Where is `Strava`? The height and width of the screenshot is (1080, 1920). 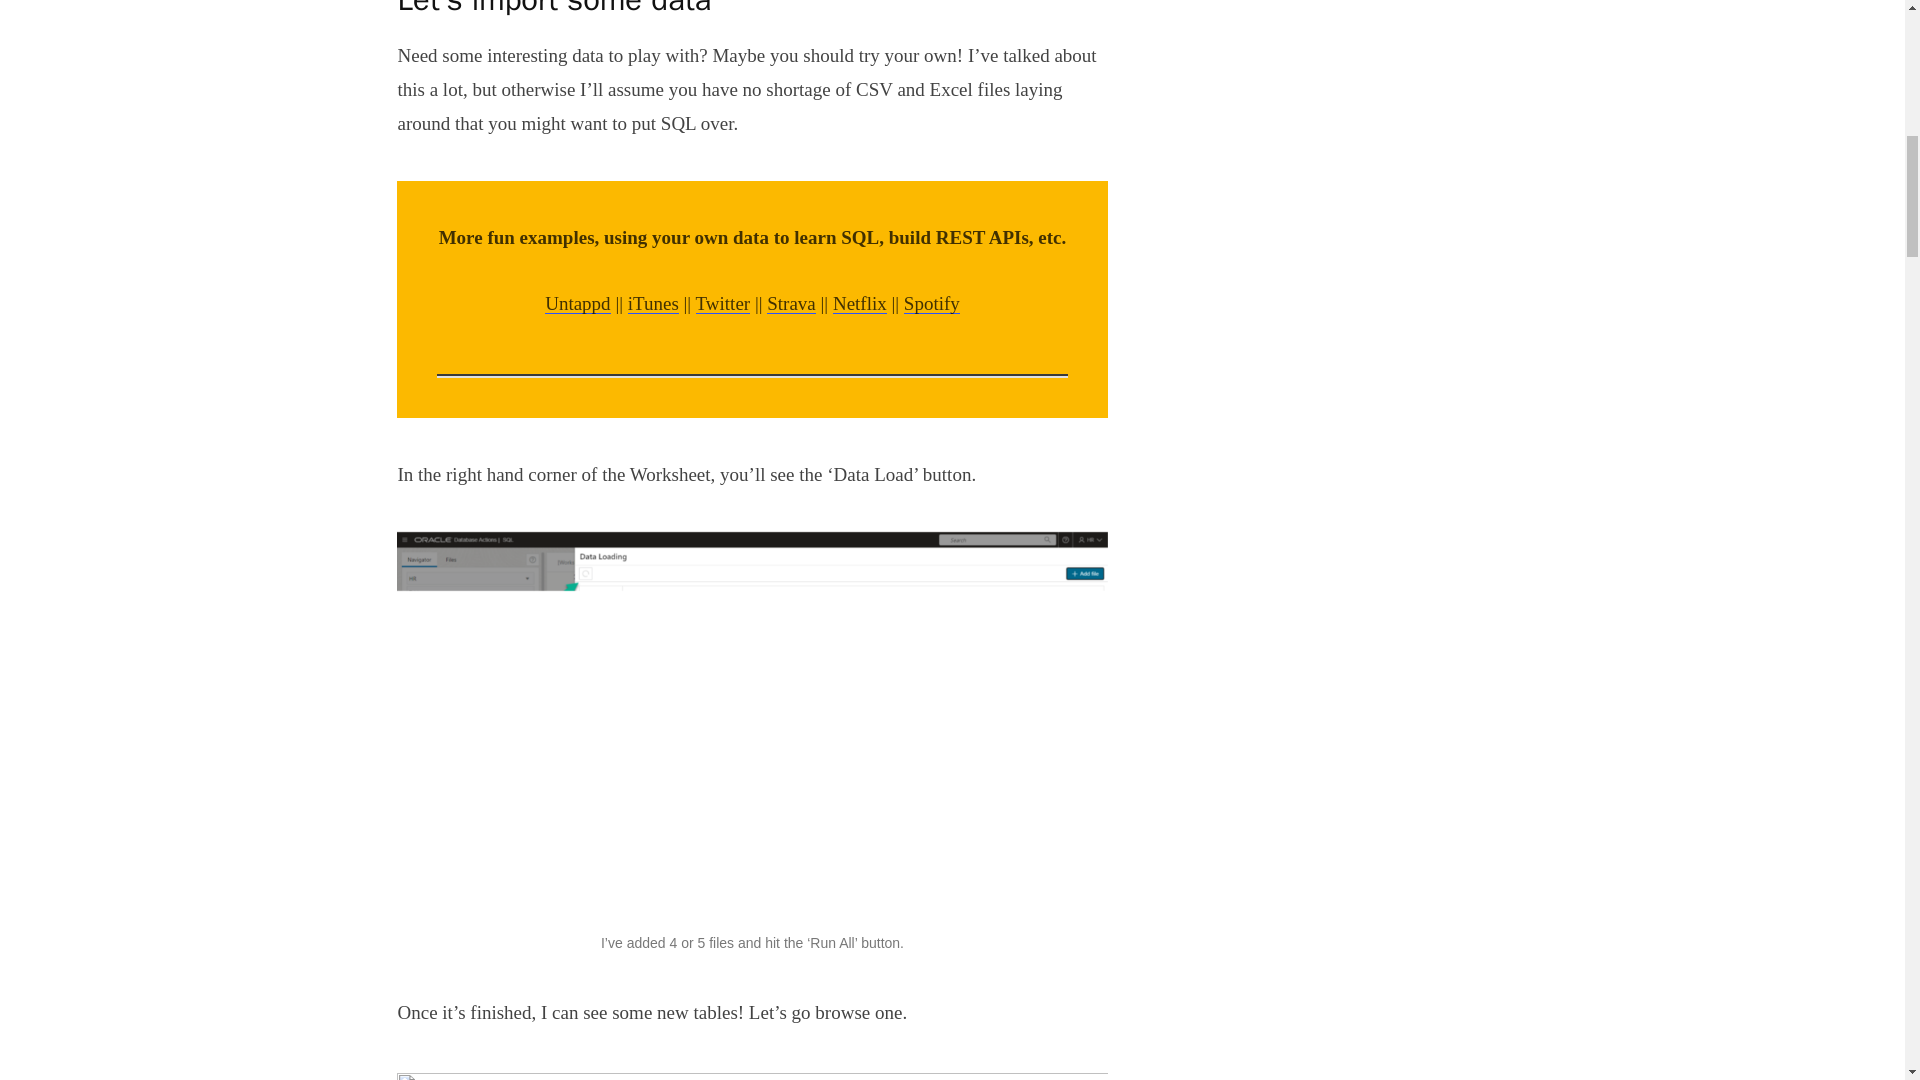 Strava is located at coordinates (791, 303).